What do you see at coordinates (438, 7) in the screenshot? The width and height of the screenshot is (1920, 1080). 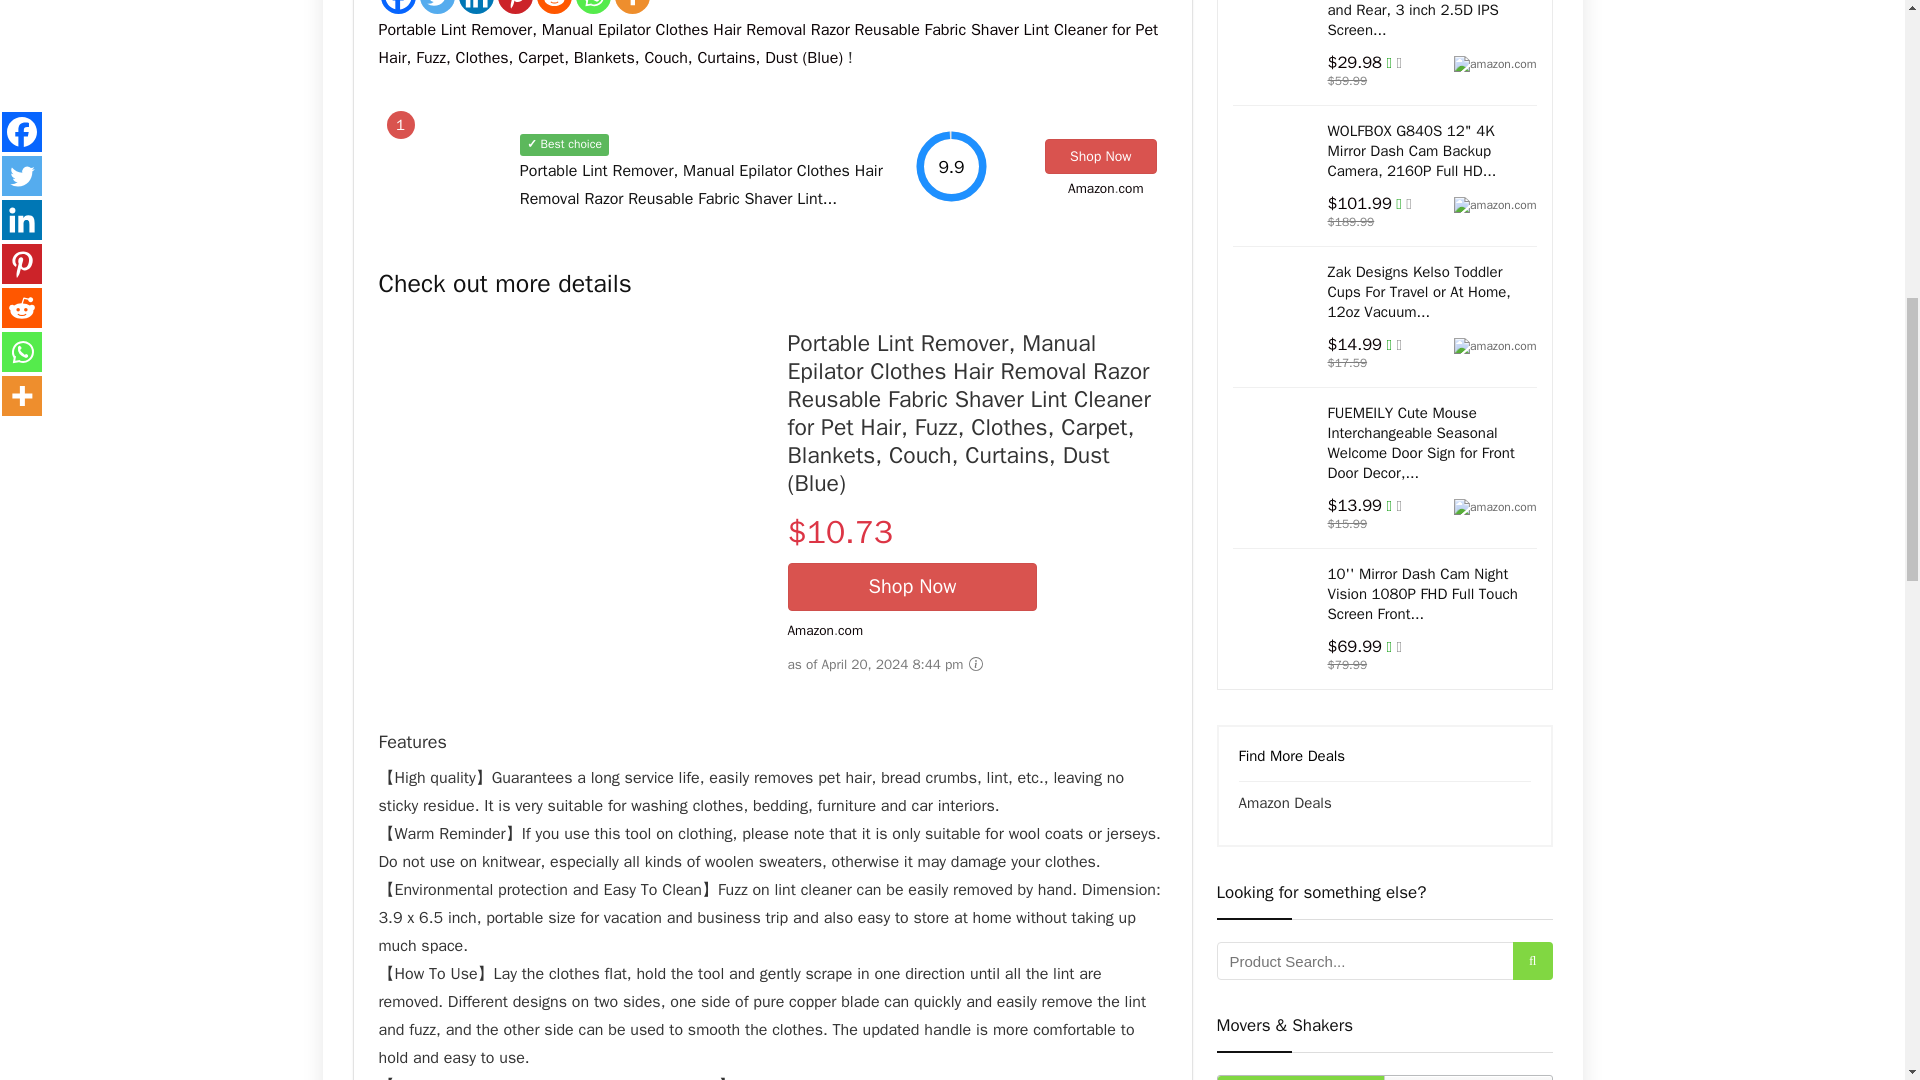 I see `Twitter` at bounding box center [438, 7].